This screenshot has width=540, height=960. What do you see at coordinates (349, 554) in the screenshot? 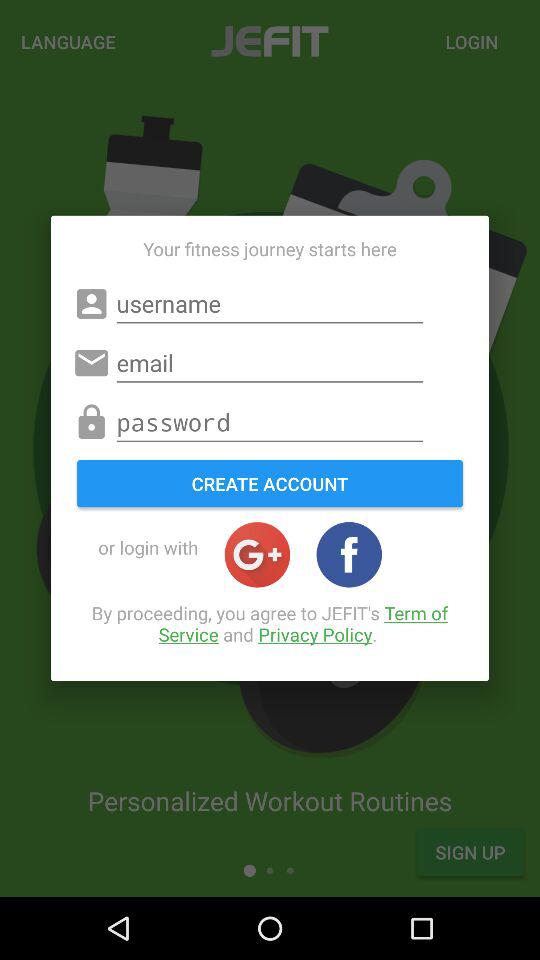
I see `share to facebook` at bounding box center [349, 554].